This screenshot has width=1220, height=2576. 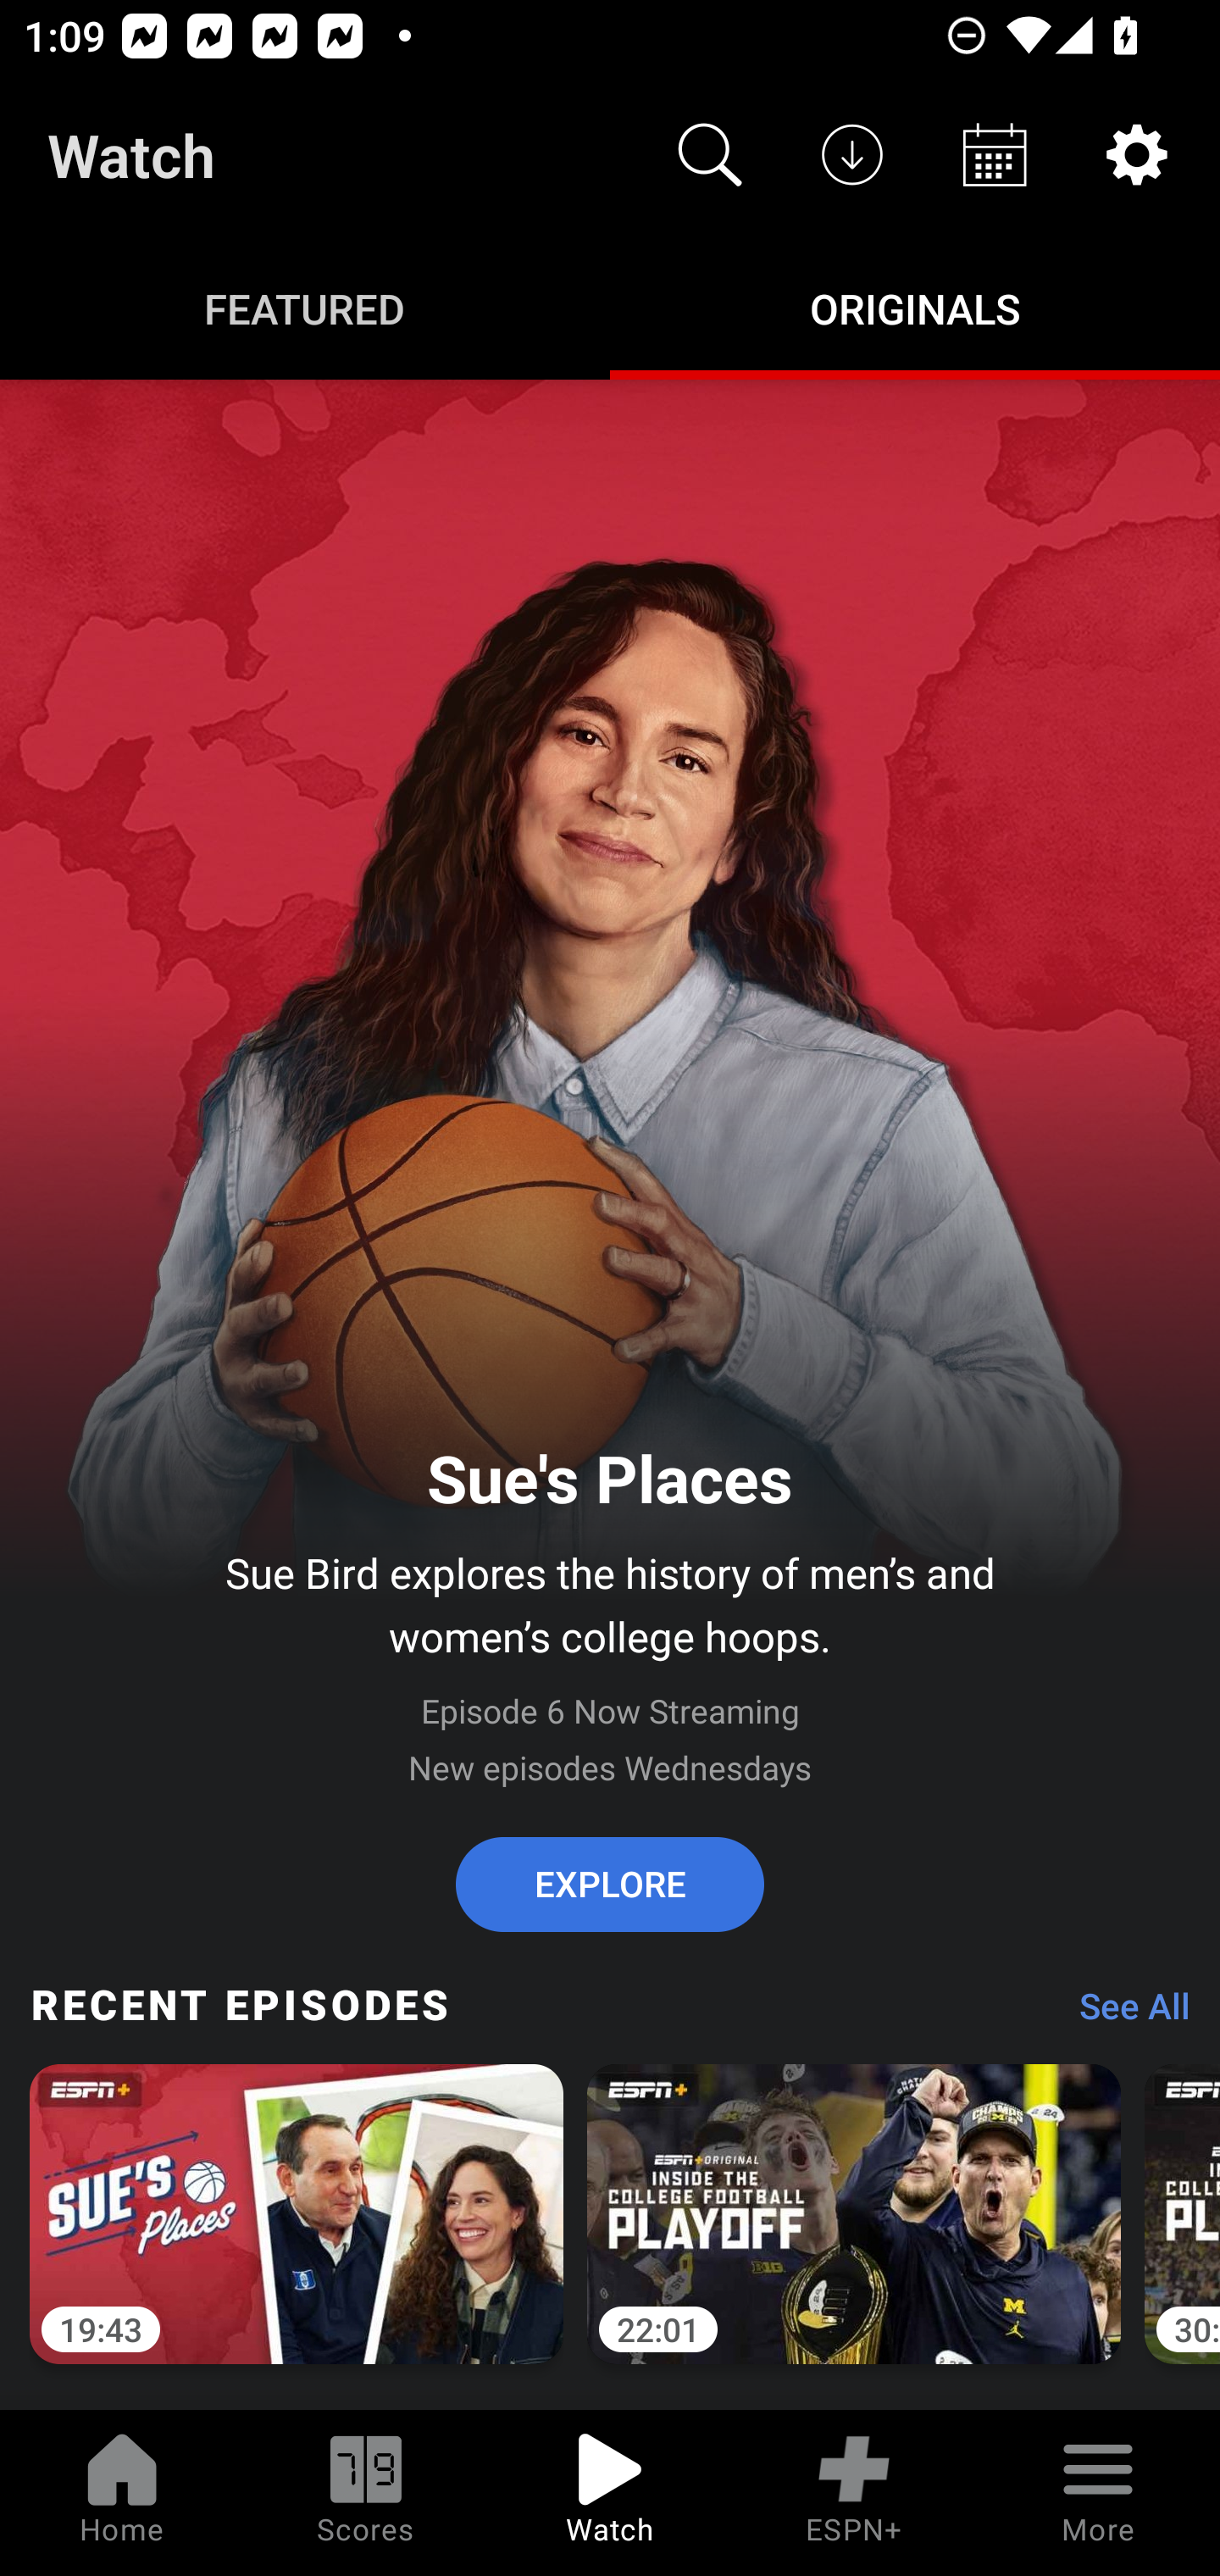 I want to click on Search, so click(x=710, y=154).